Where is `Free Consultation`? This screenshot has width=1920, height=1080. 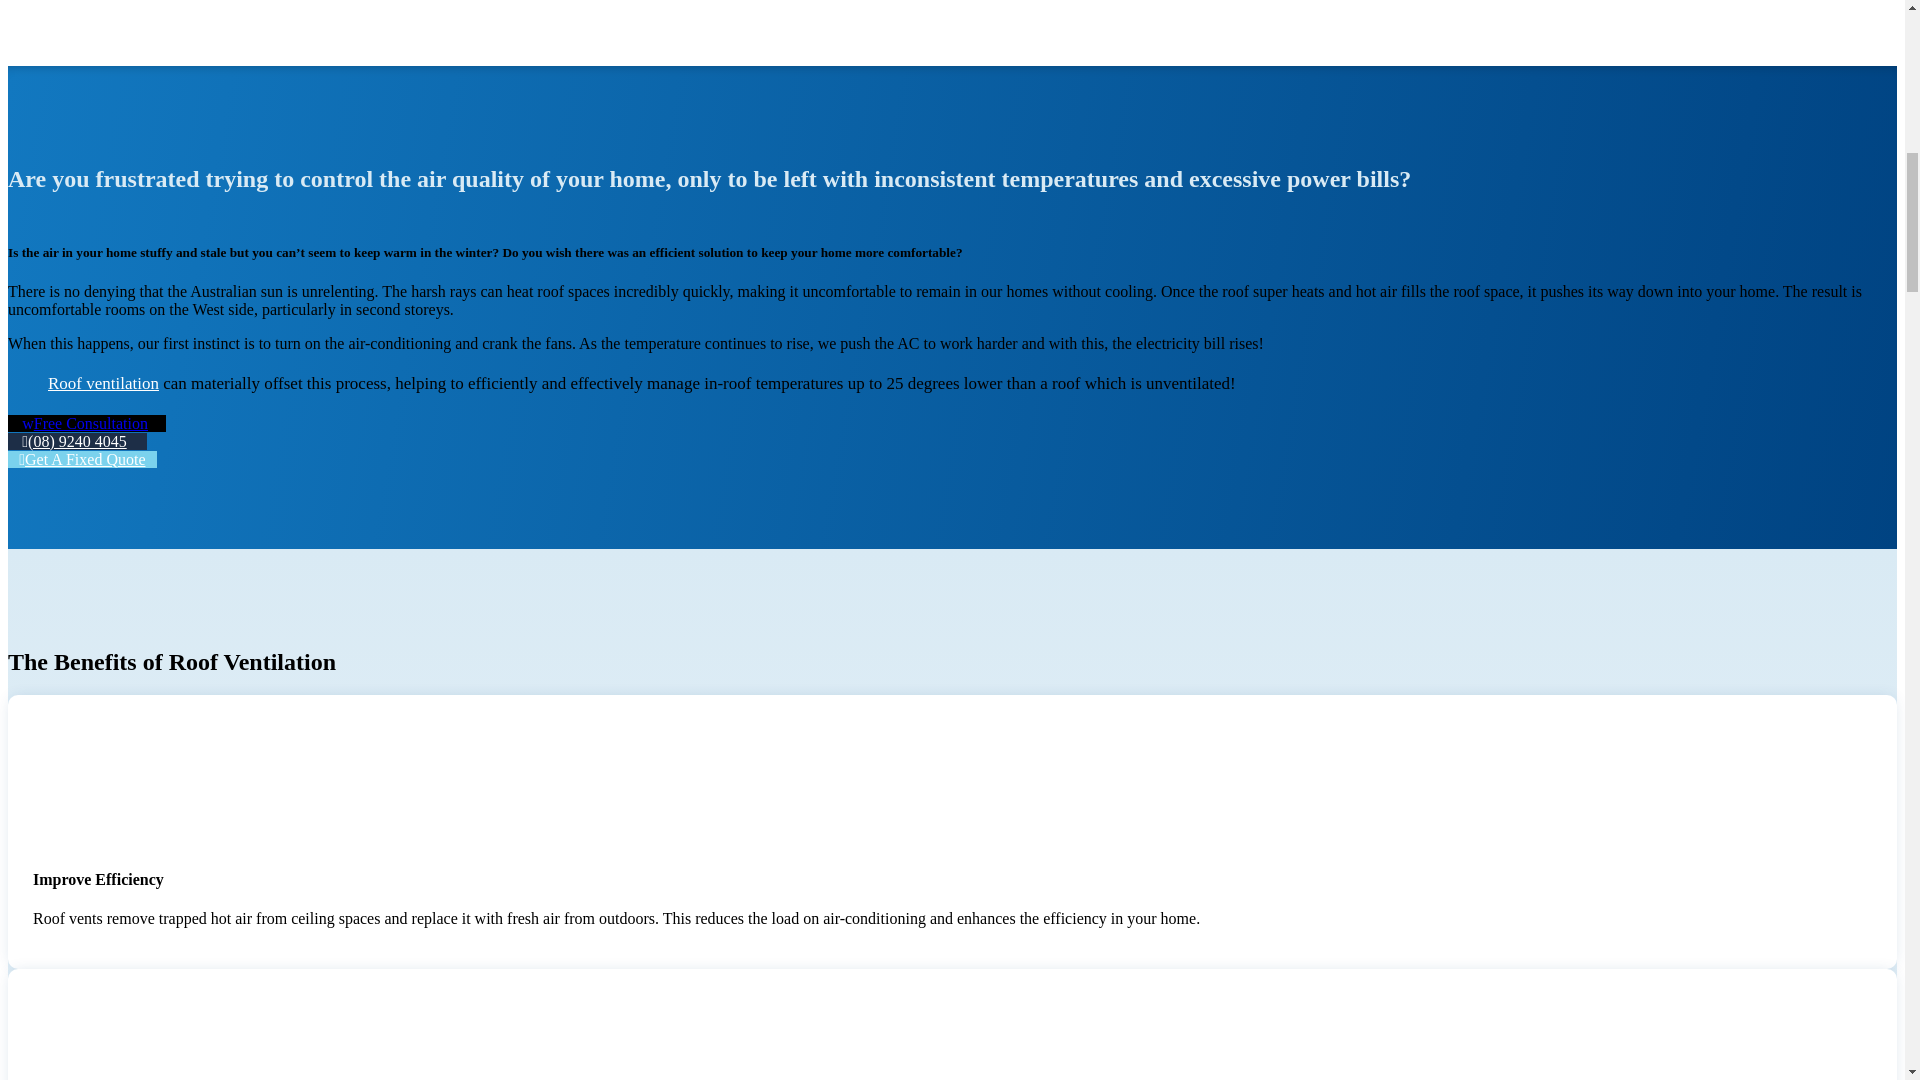 Free Consultation is located at coordinates (86, 423).